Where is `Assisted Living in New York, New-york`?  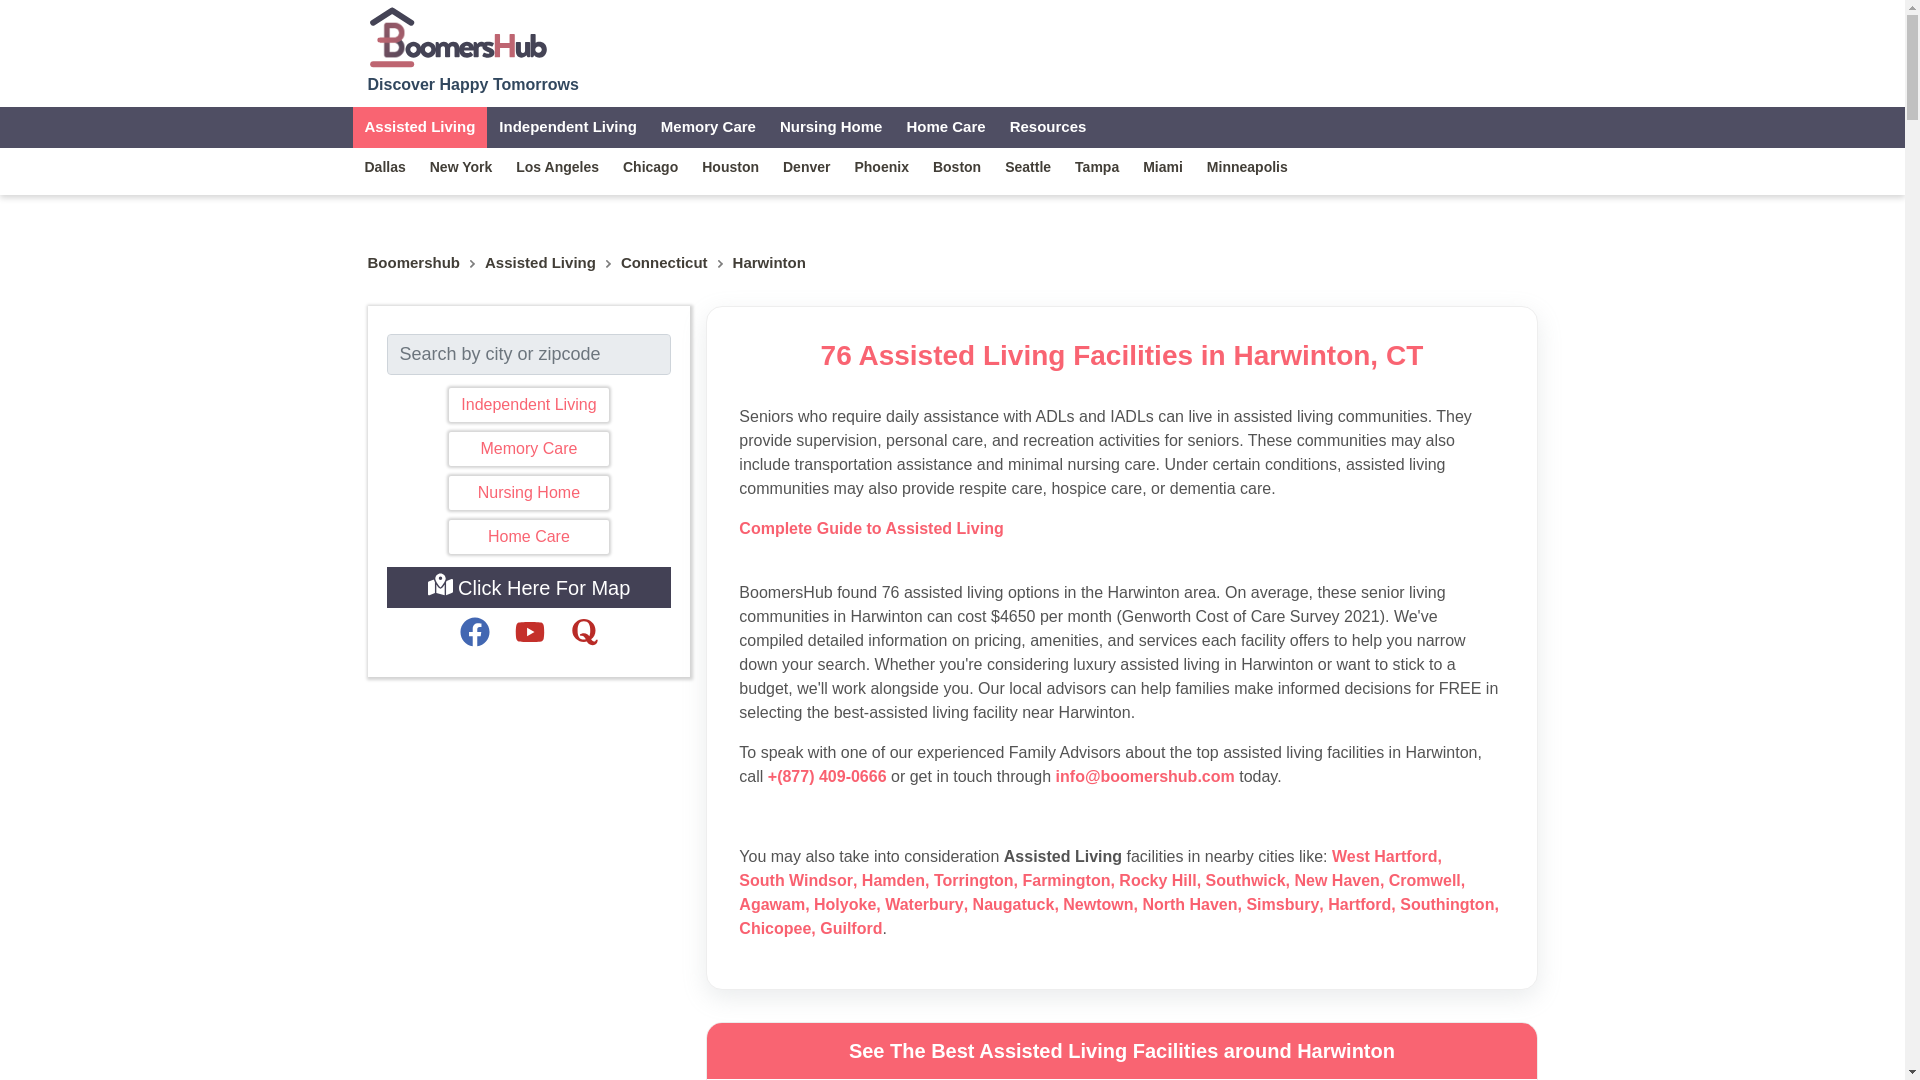
Assisted Living in New York, New-york is located at coordinates (461, 166).